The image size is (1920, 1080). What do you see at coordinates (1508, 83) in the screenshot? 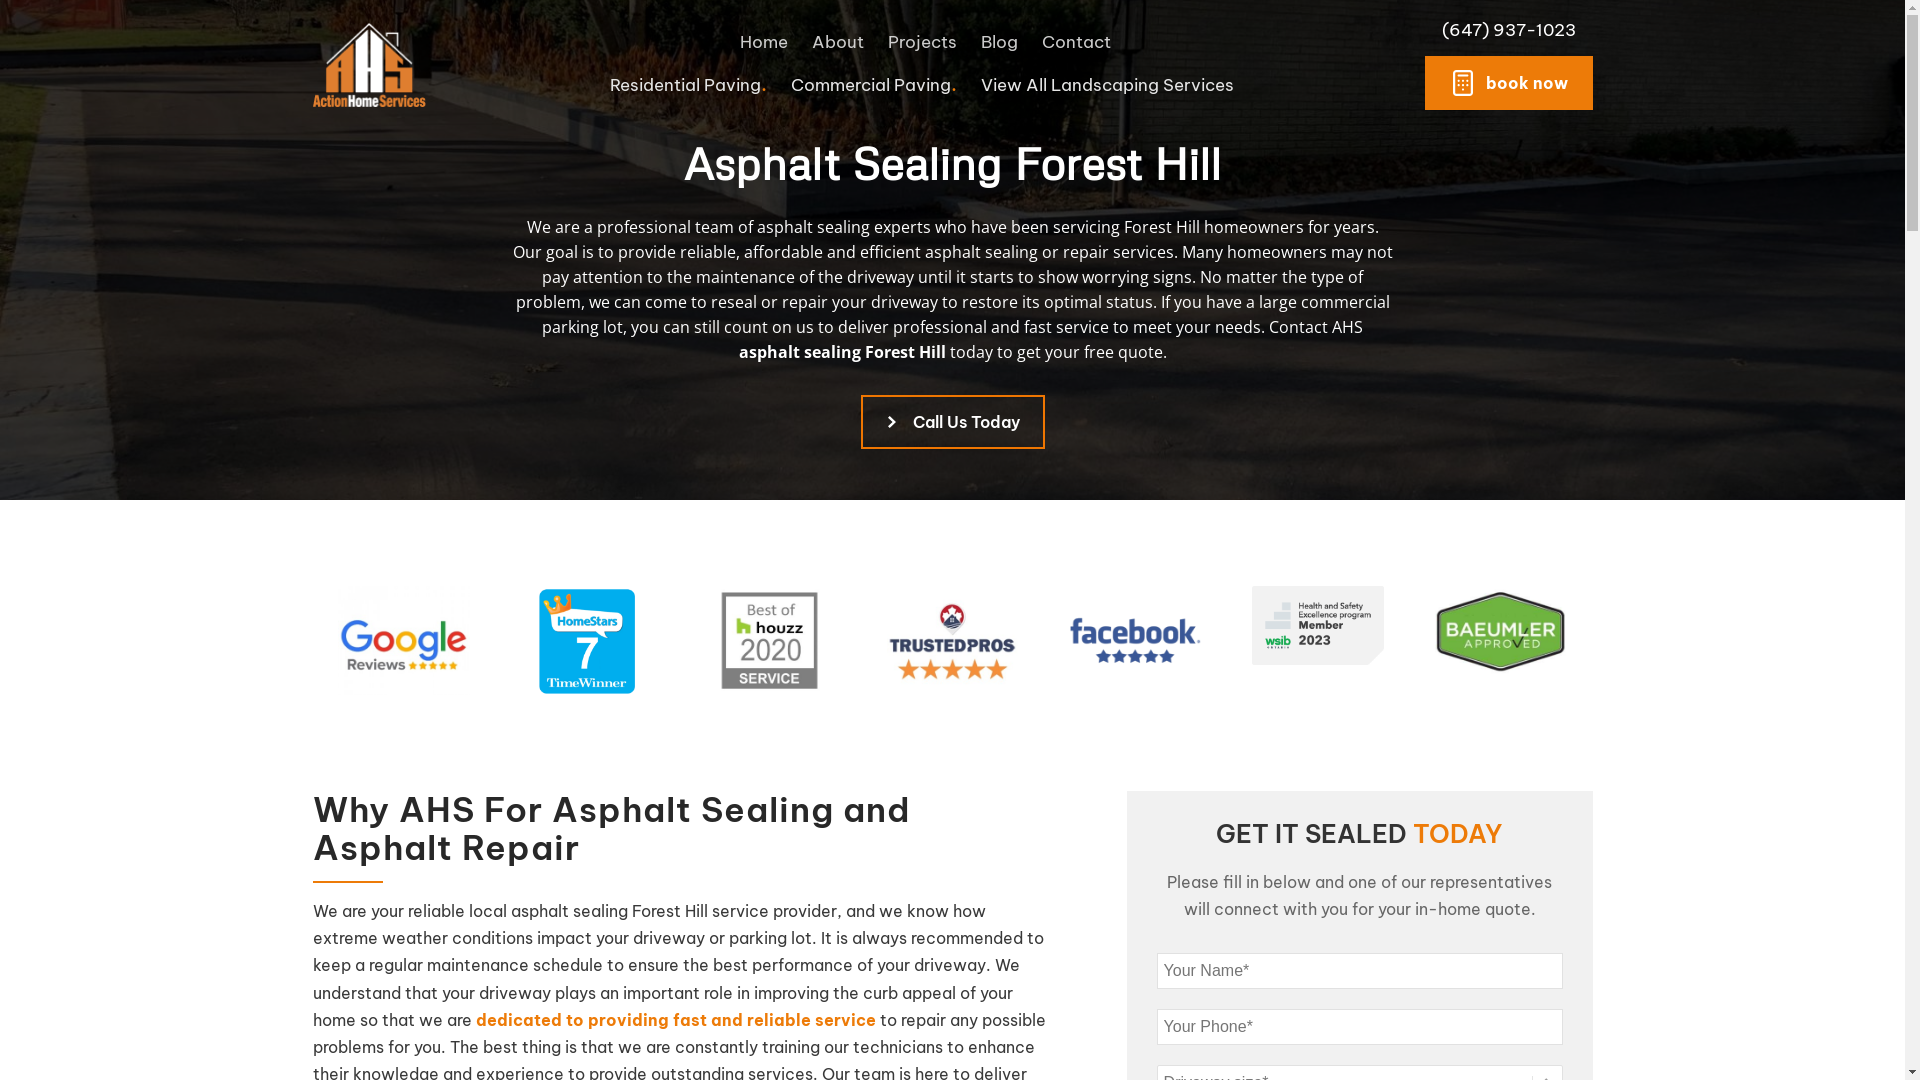
I see `book now` at bounding box center [1508, 83].